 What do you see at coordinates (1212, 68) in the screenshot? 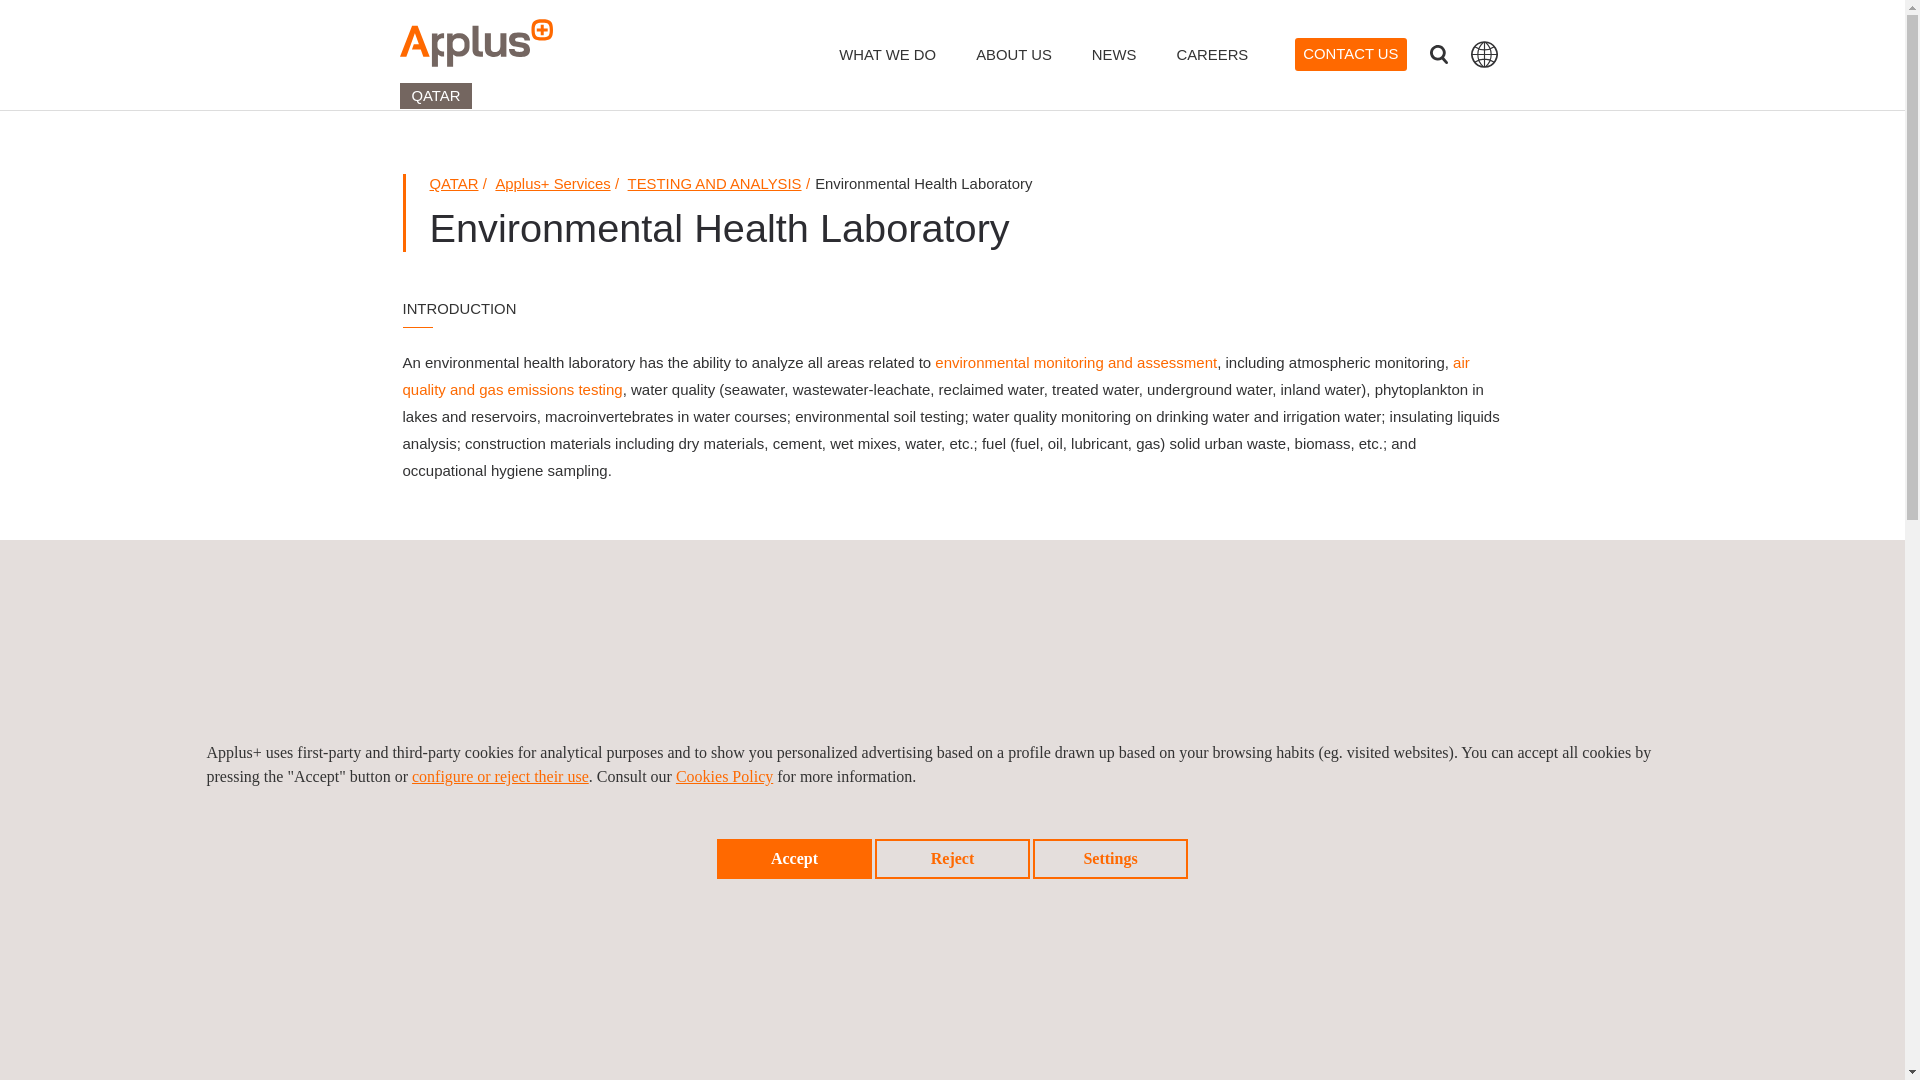
I see `CAREERS` at bounding box center [1212, 68].